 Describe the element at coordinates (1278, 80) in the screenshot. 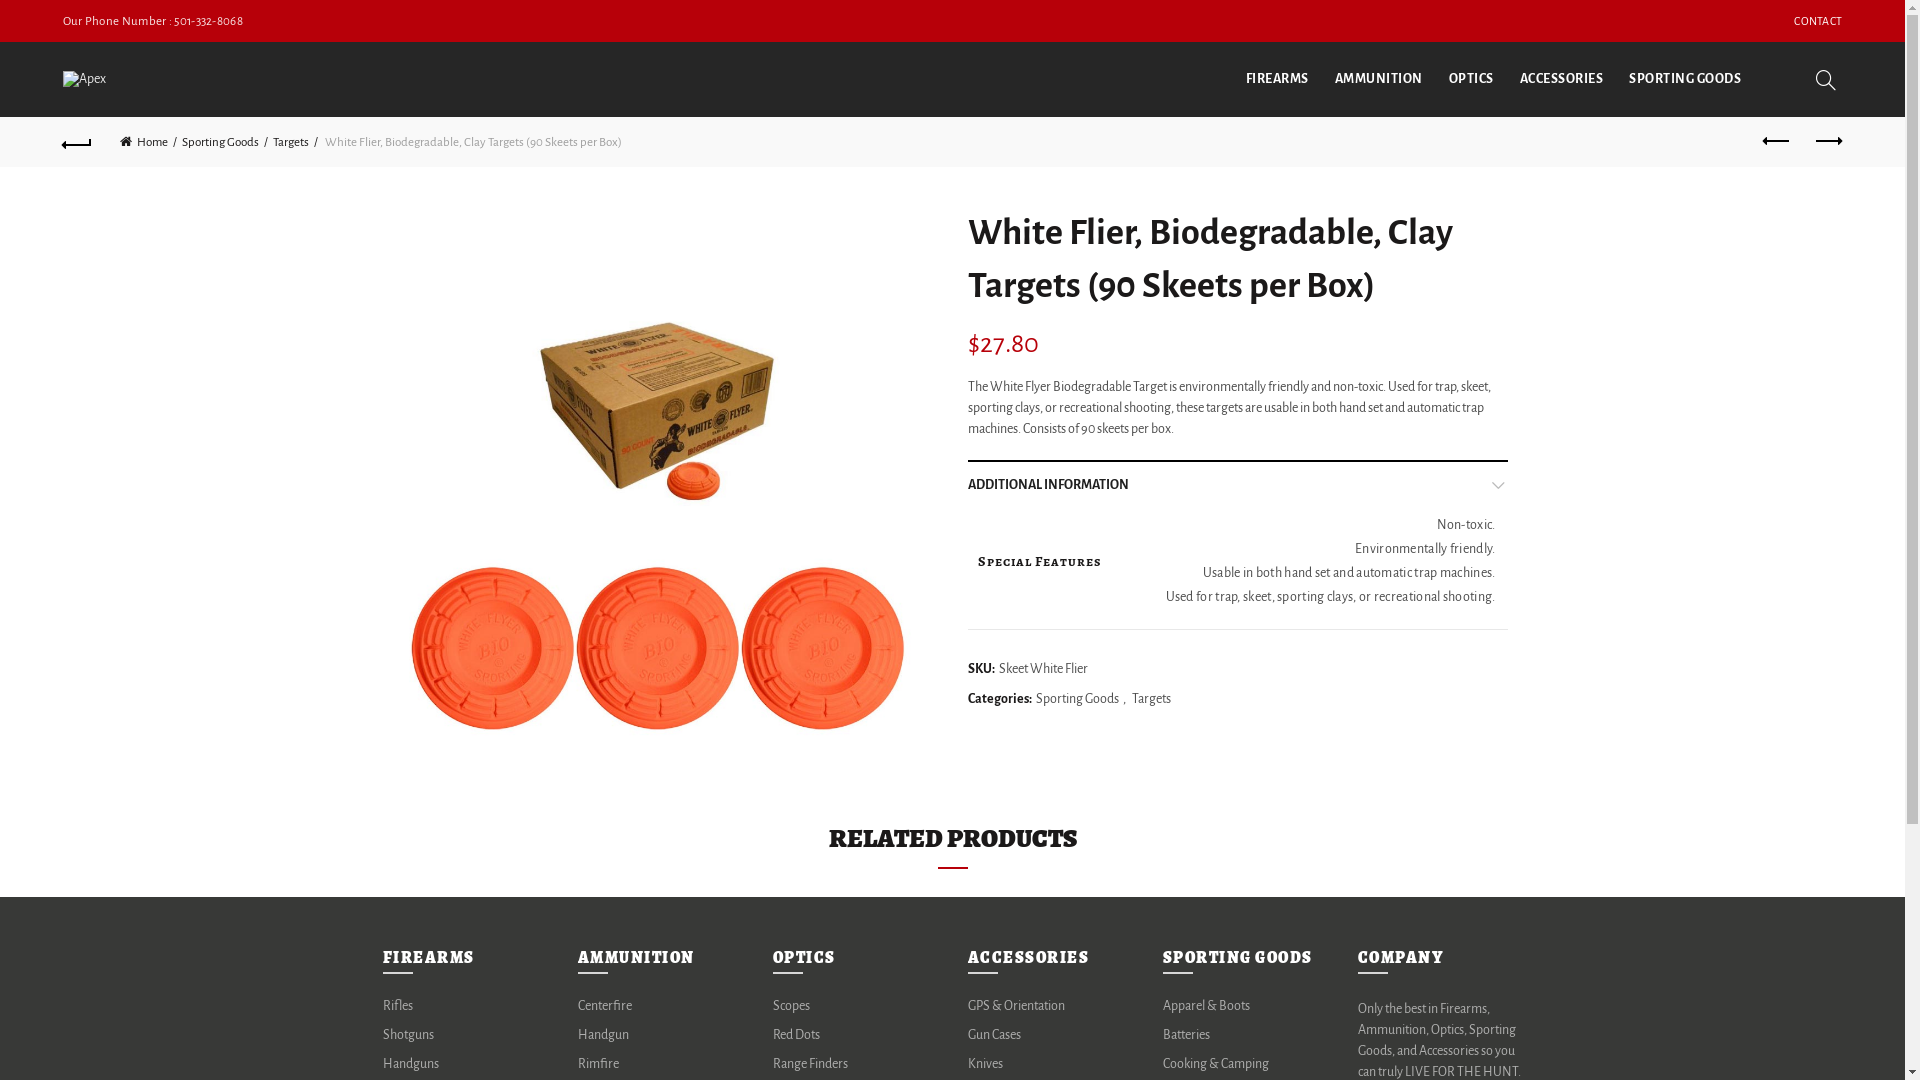

I see `FIREARMS` at that location.